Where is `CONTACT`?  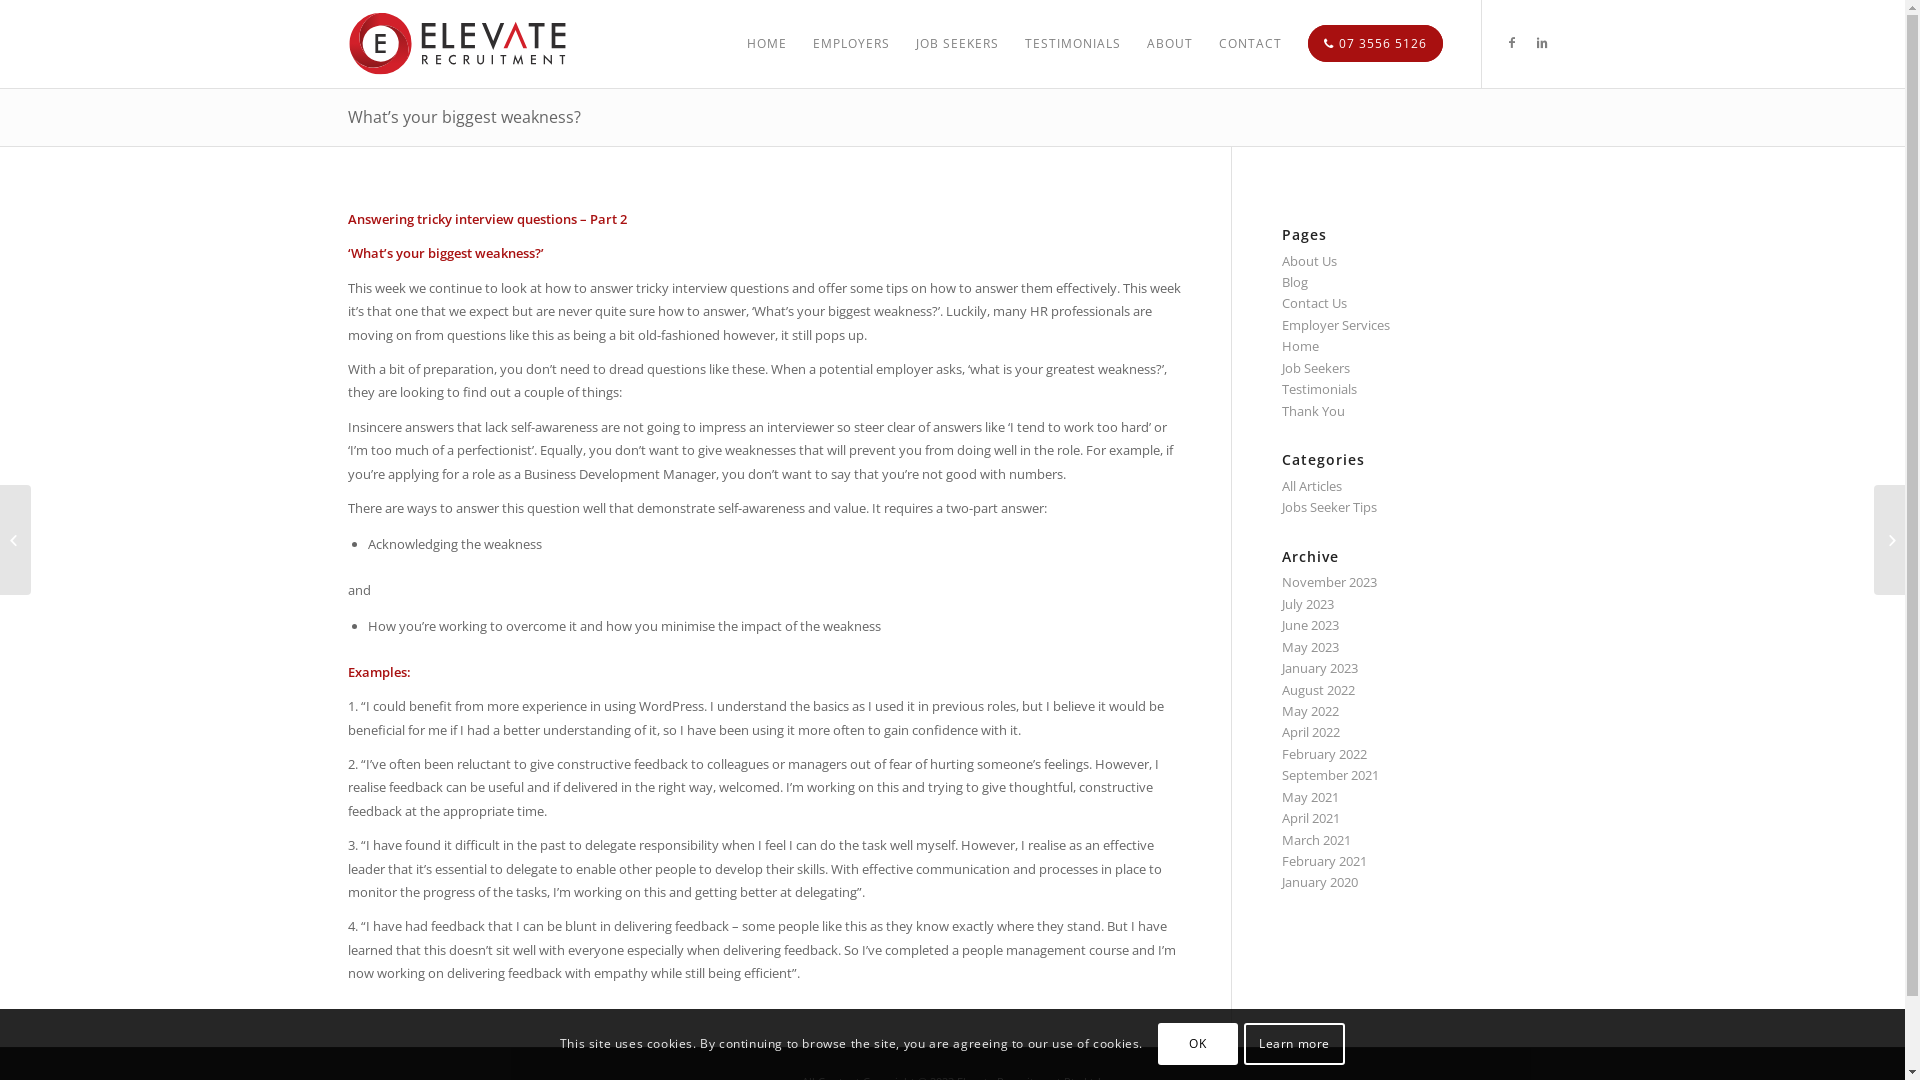
CONTACT is located at coordinates (1250, 44).